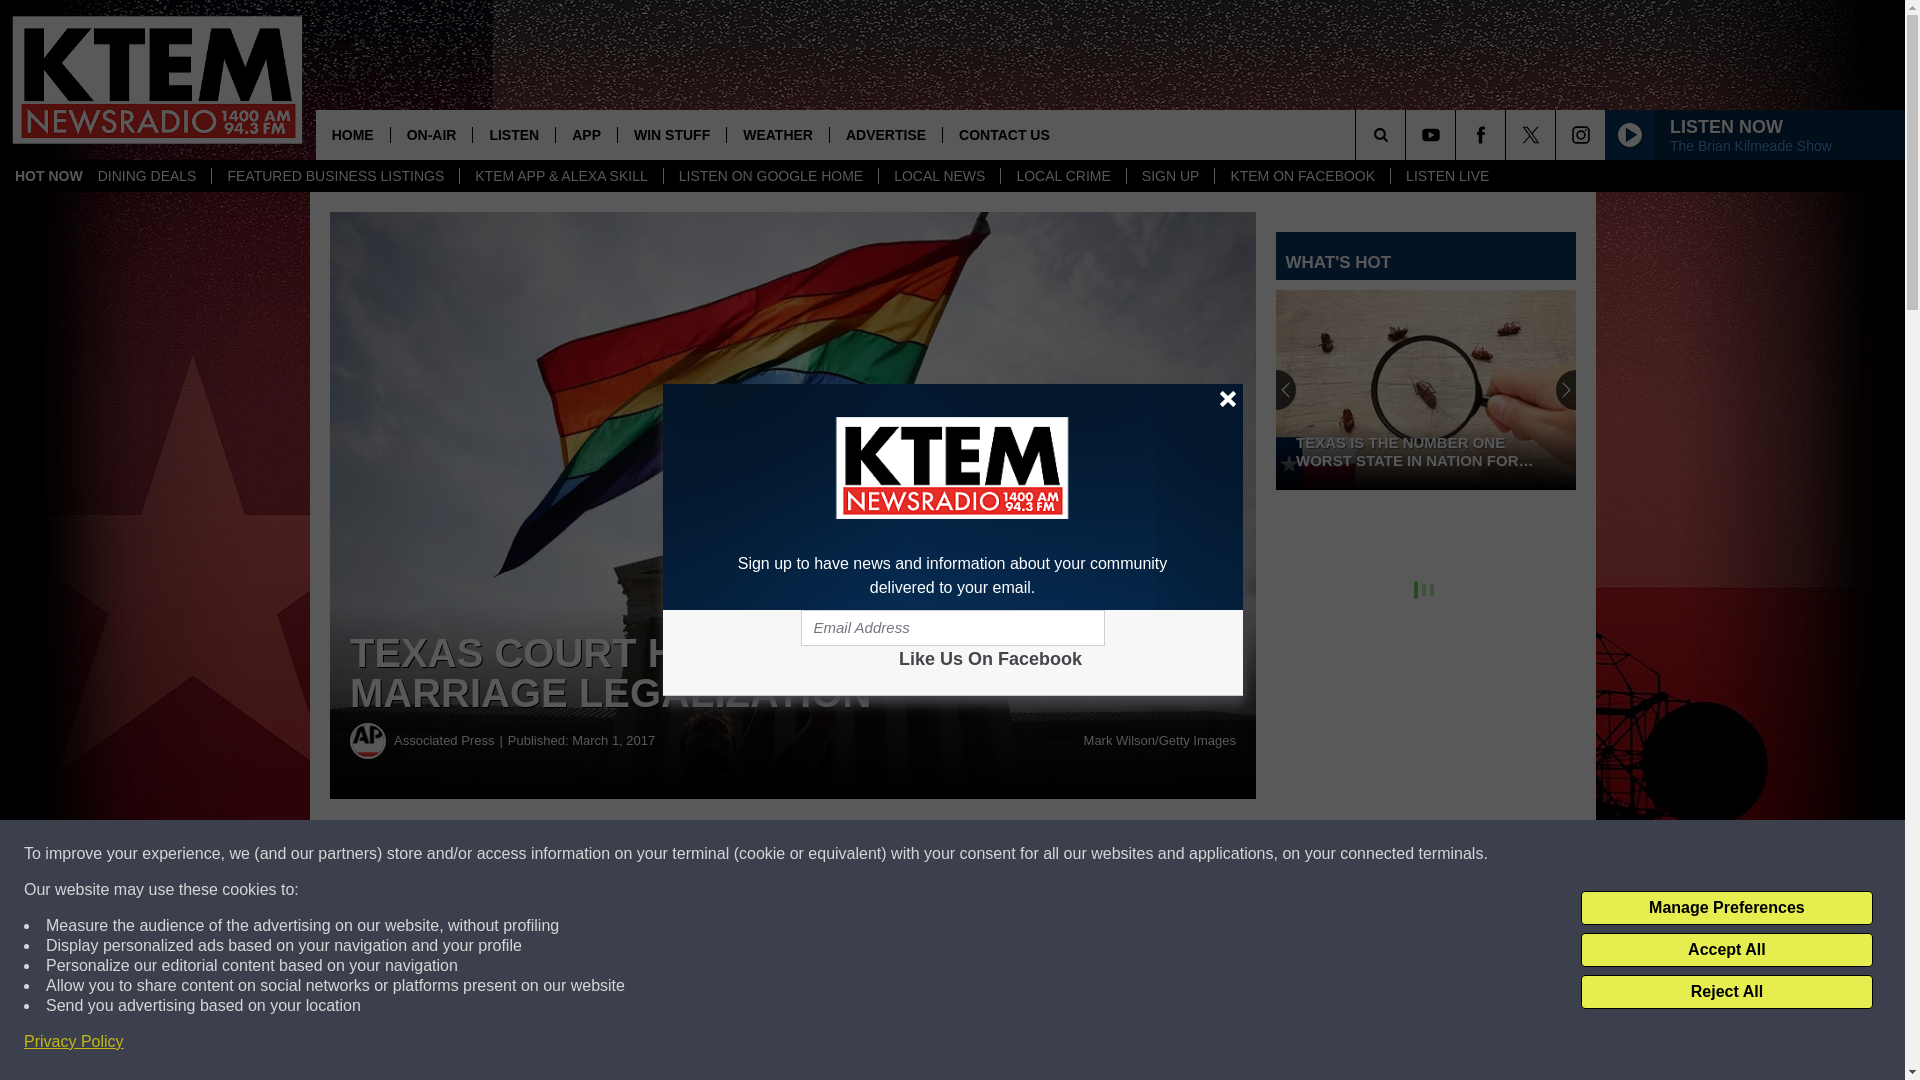 This screenshot has width=1920, height=1080. I want to click on LOCAL CRIME, so click(1062, 176).